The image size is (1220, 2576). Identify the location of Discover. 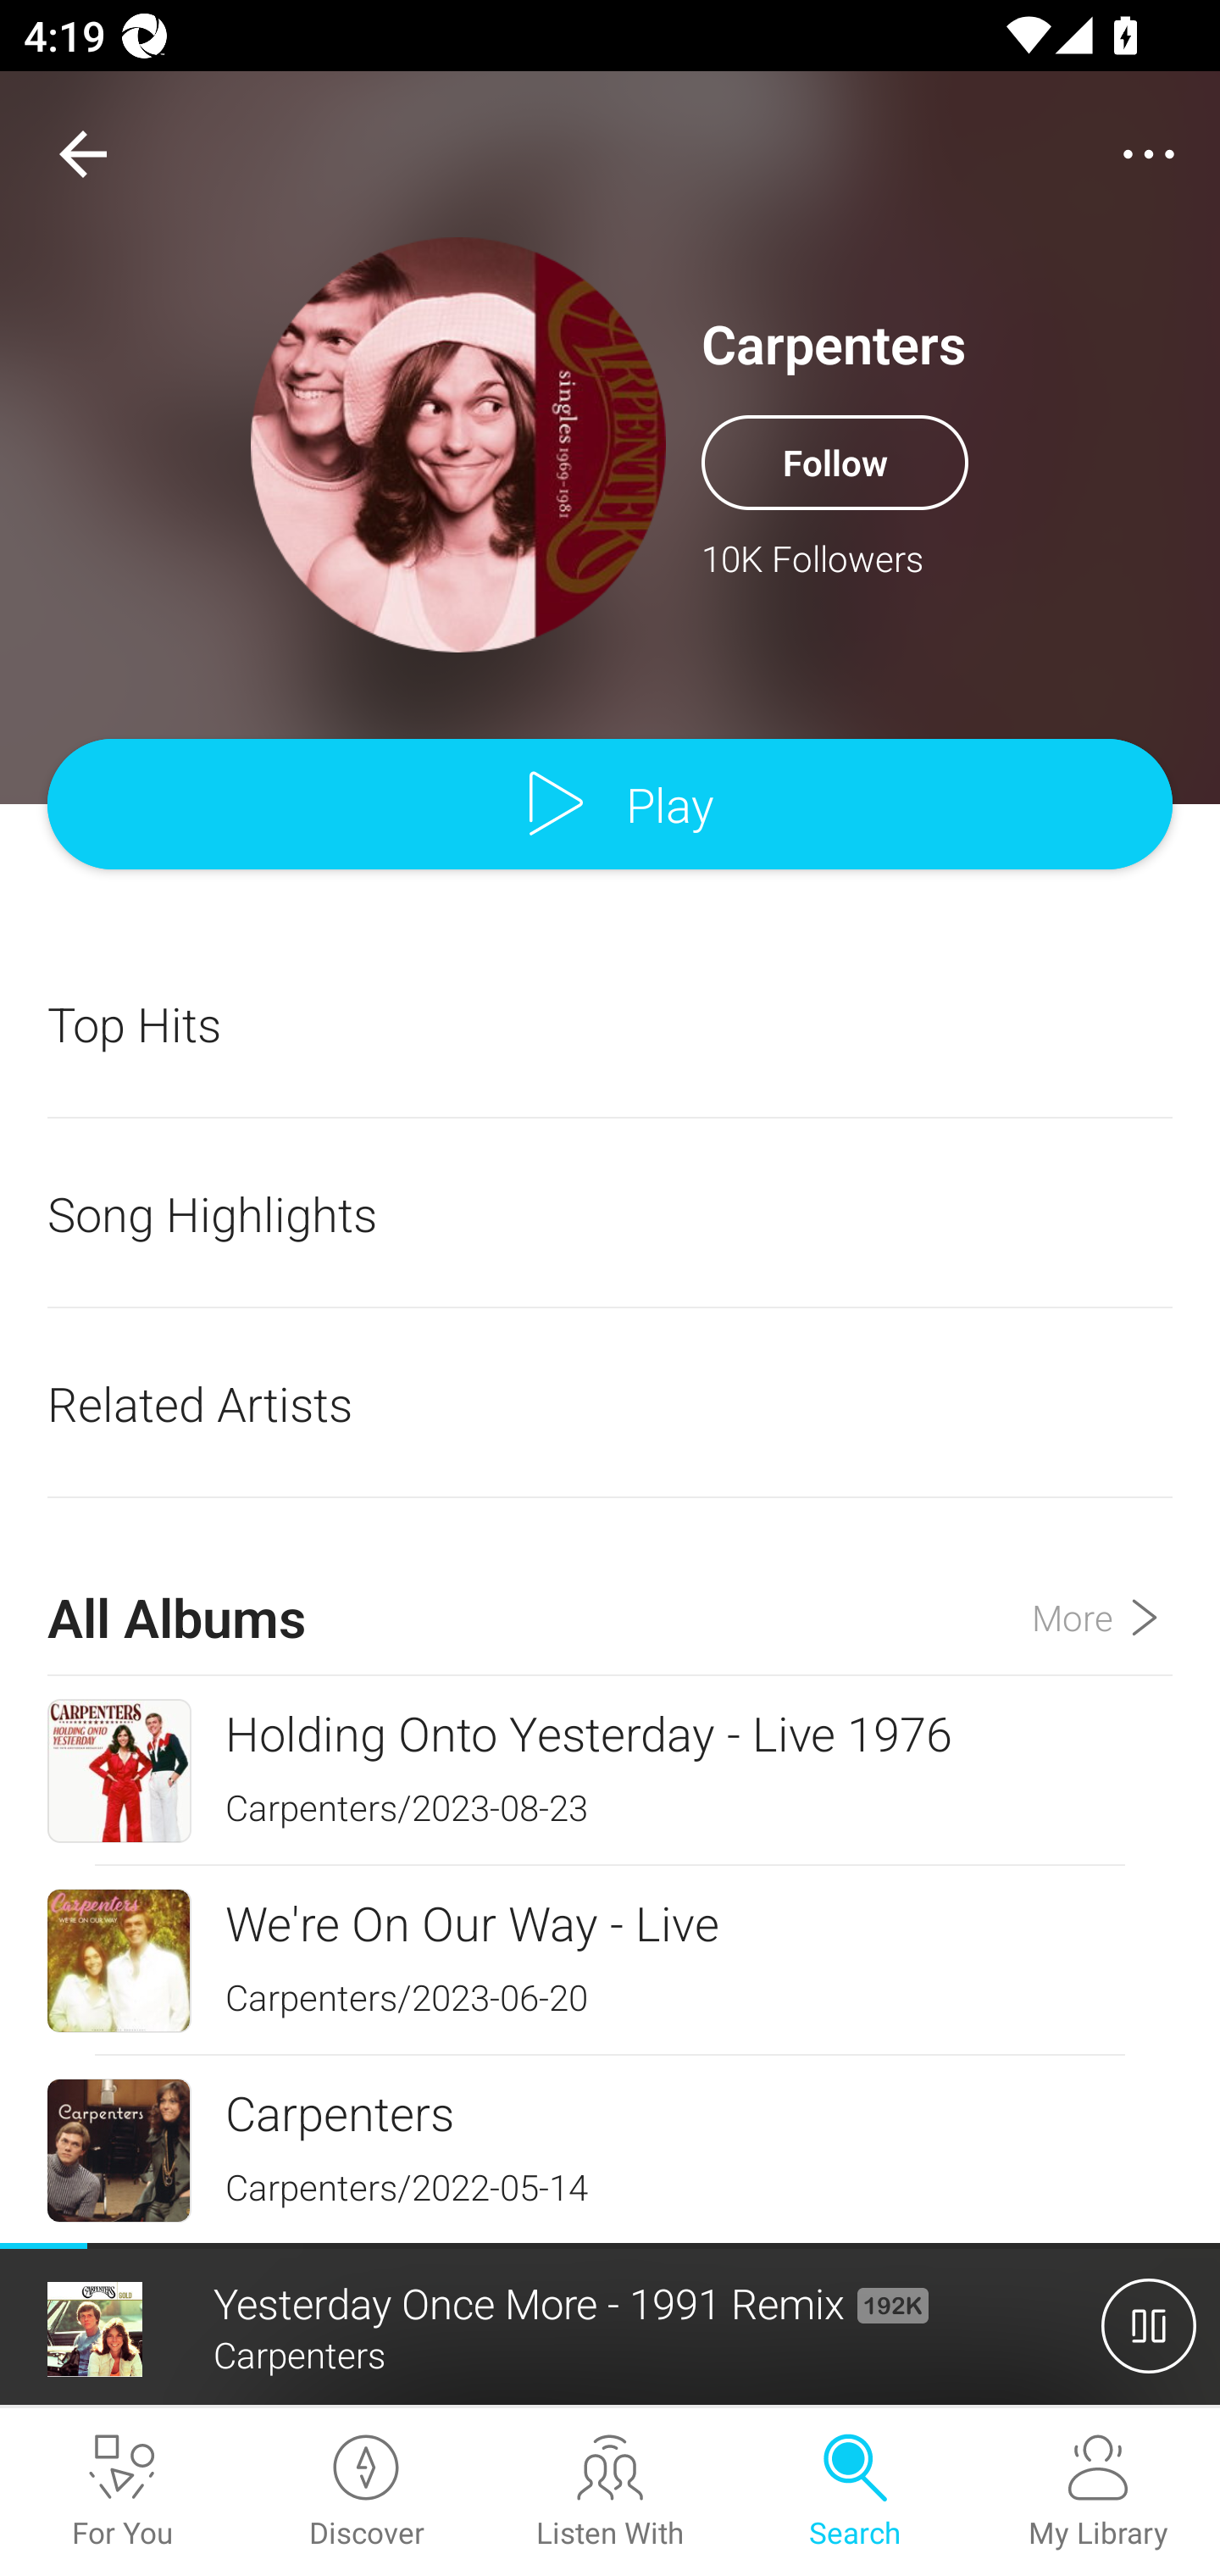
(366, 2492).